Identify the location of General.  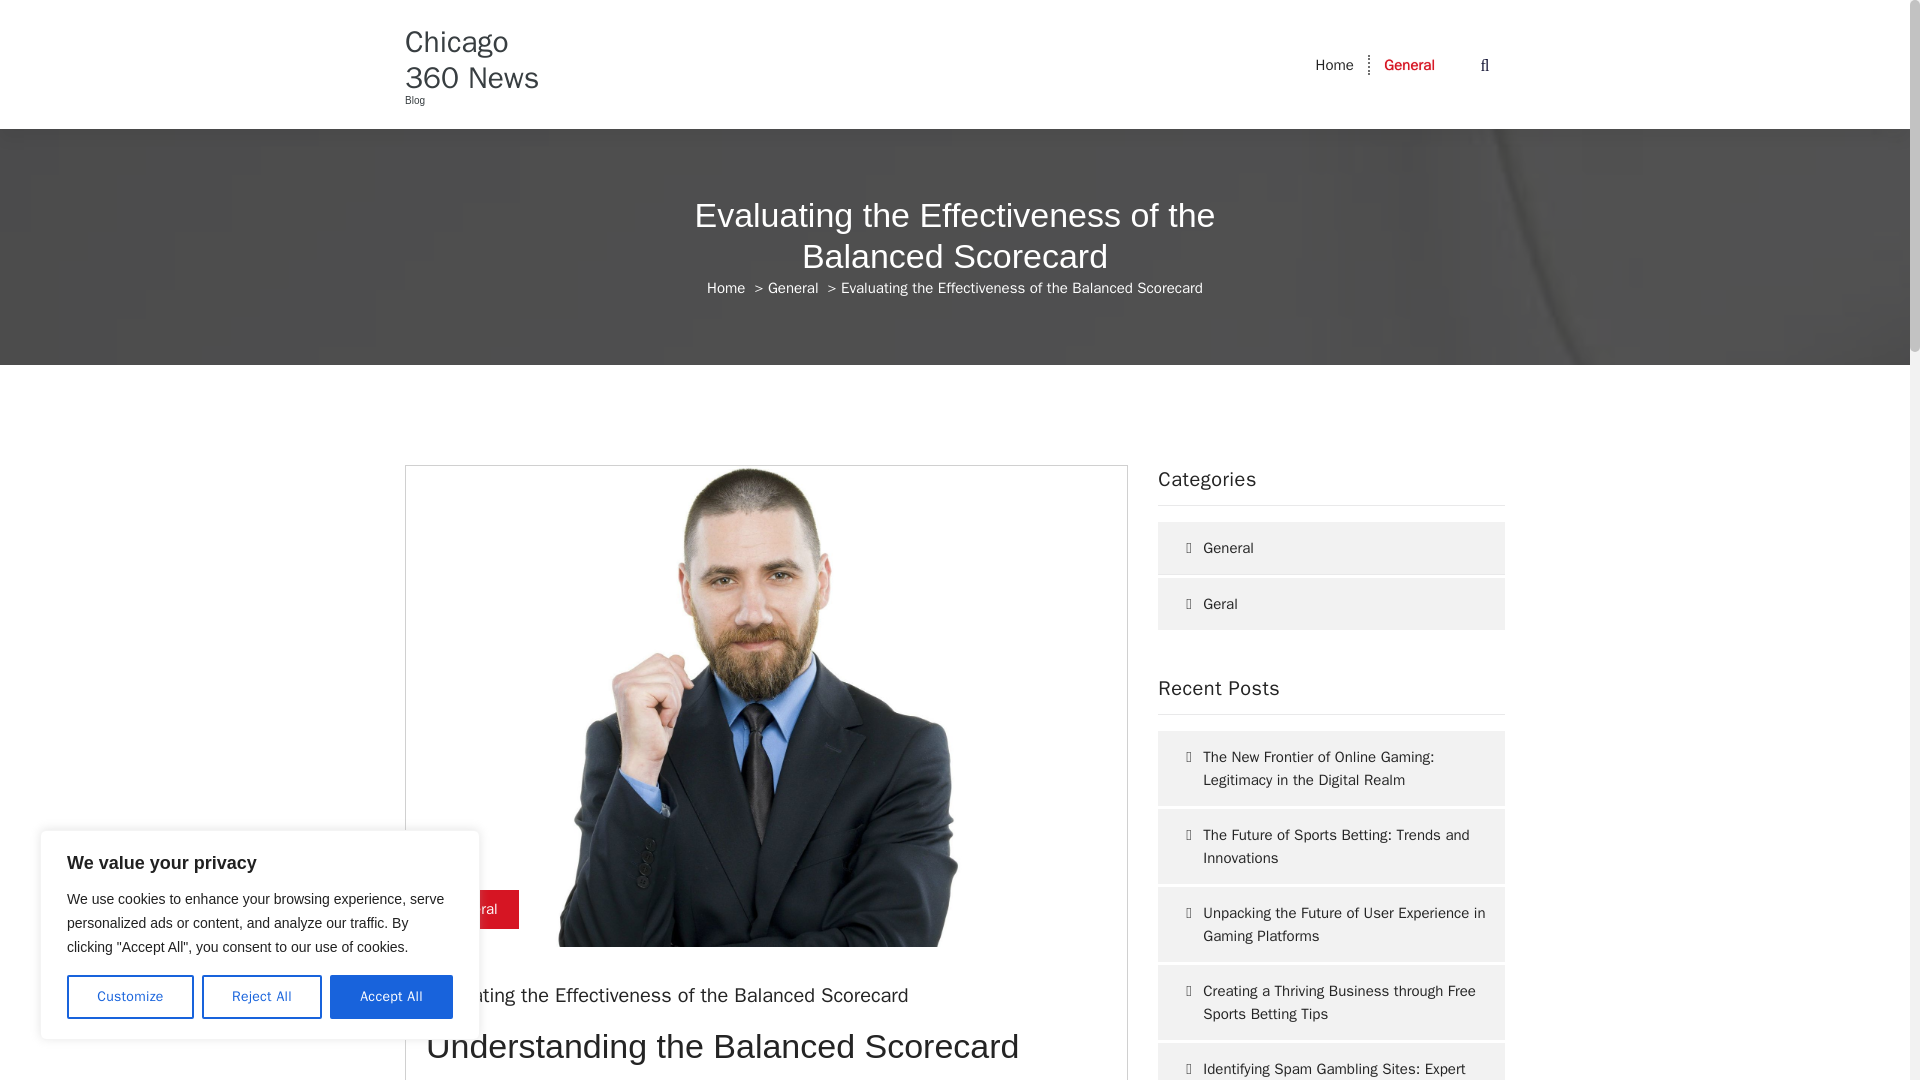
(1409, 65).